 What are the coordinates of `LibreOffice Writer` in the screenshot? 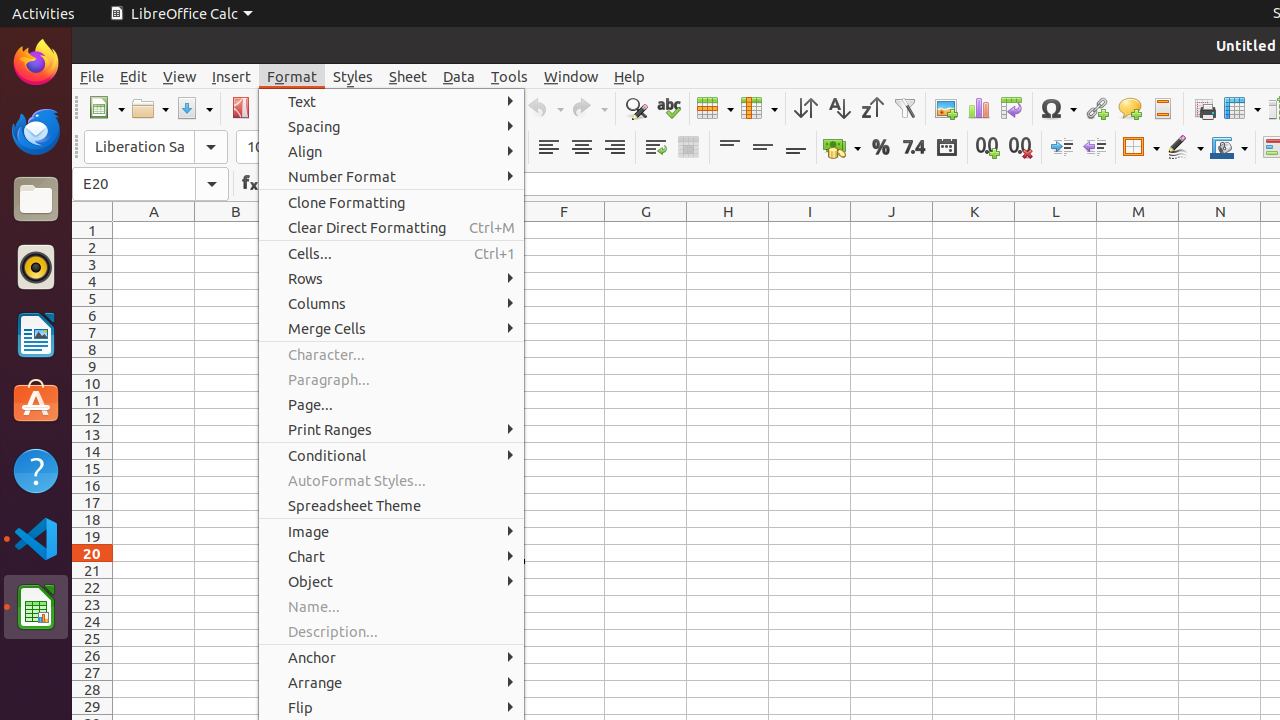 It's located at (36, 334).